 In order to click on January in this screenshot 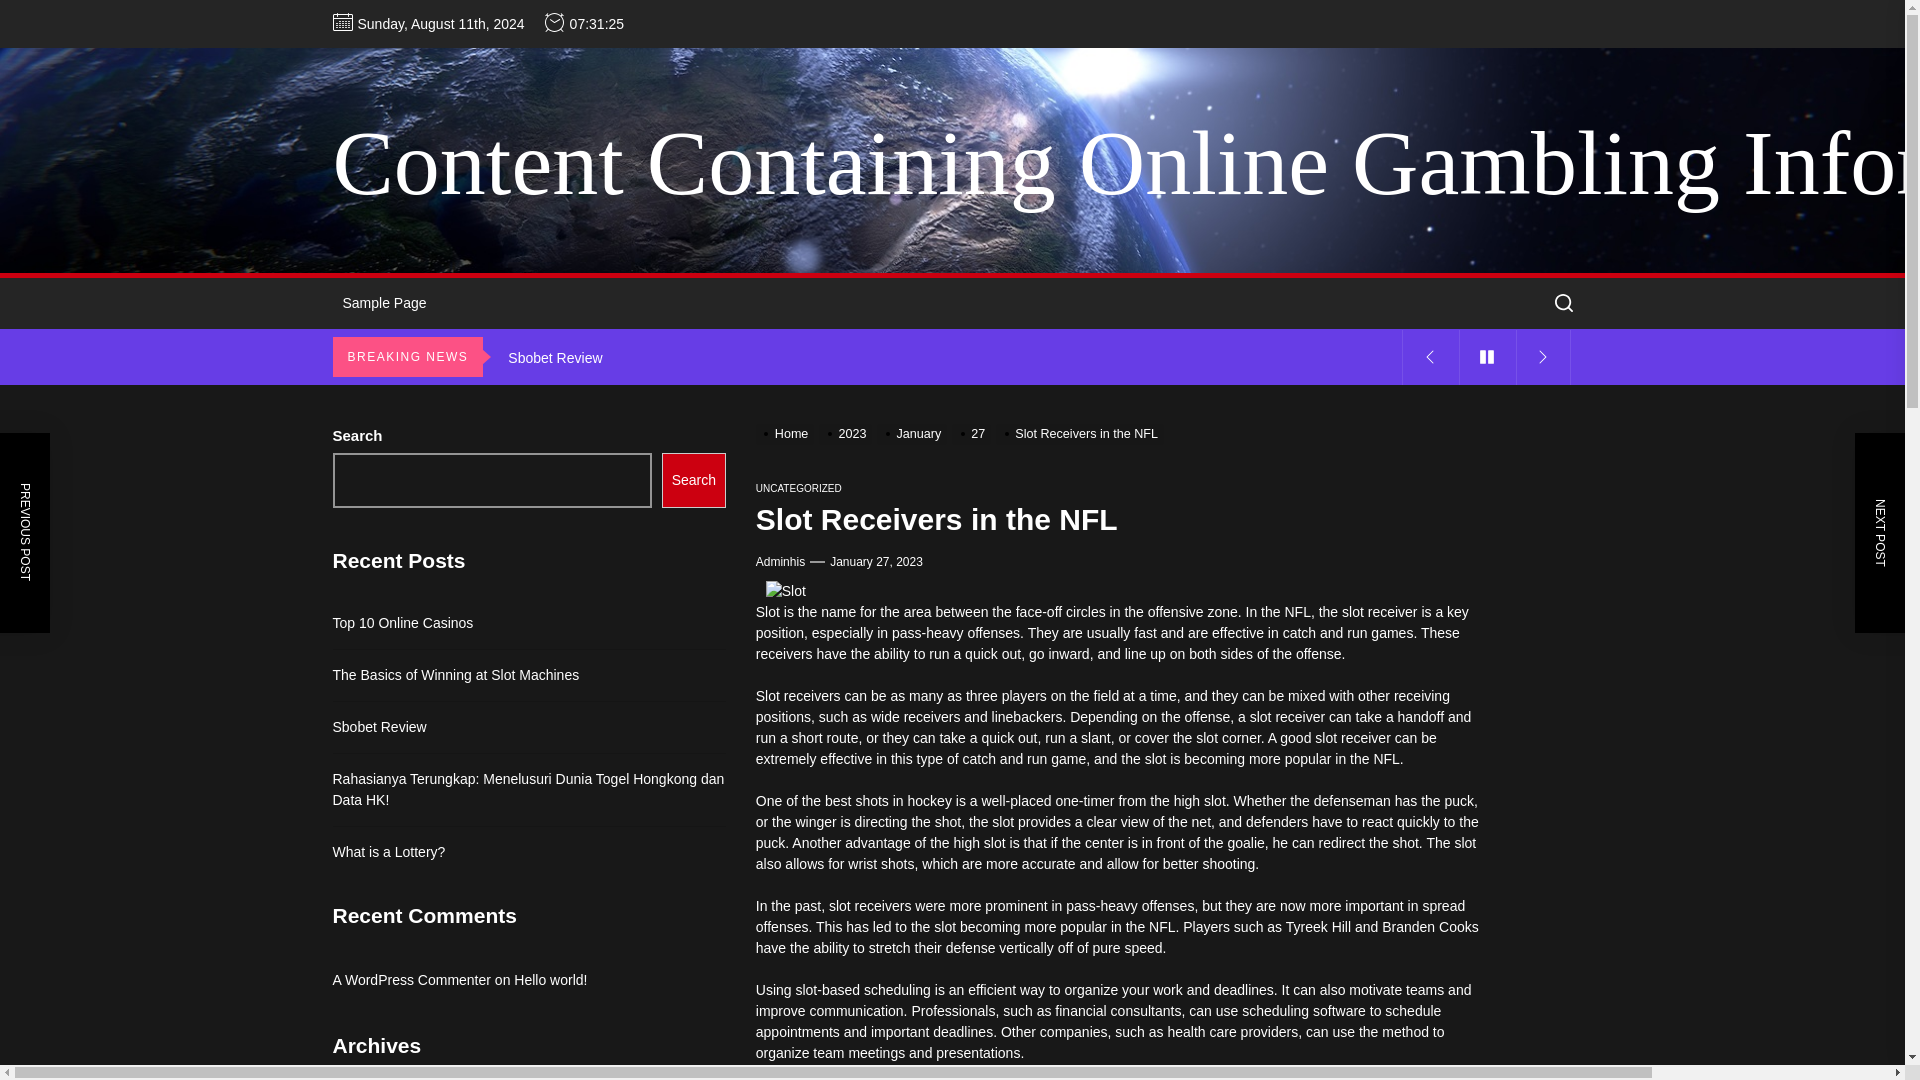, I will do `click(914, 433)`.